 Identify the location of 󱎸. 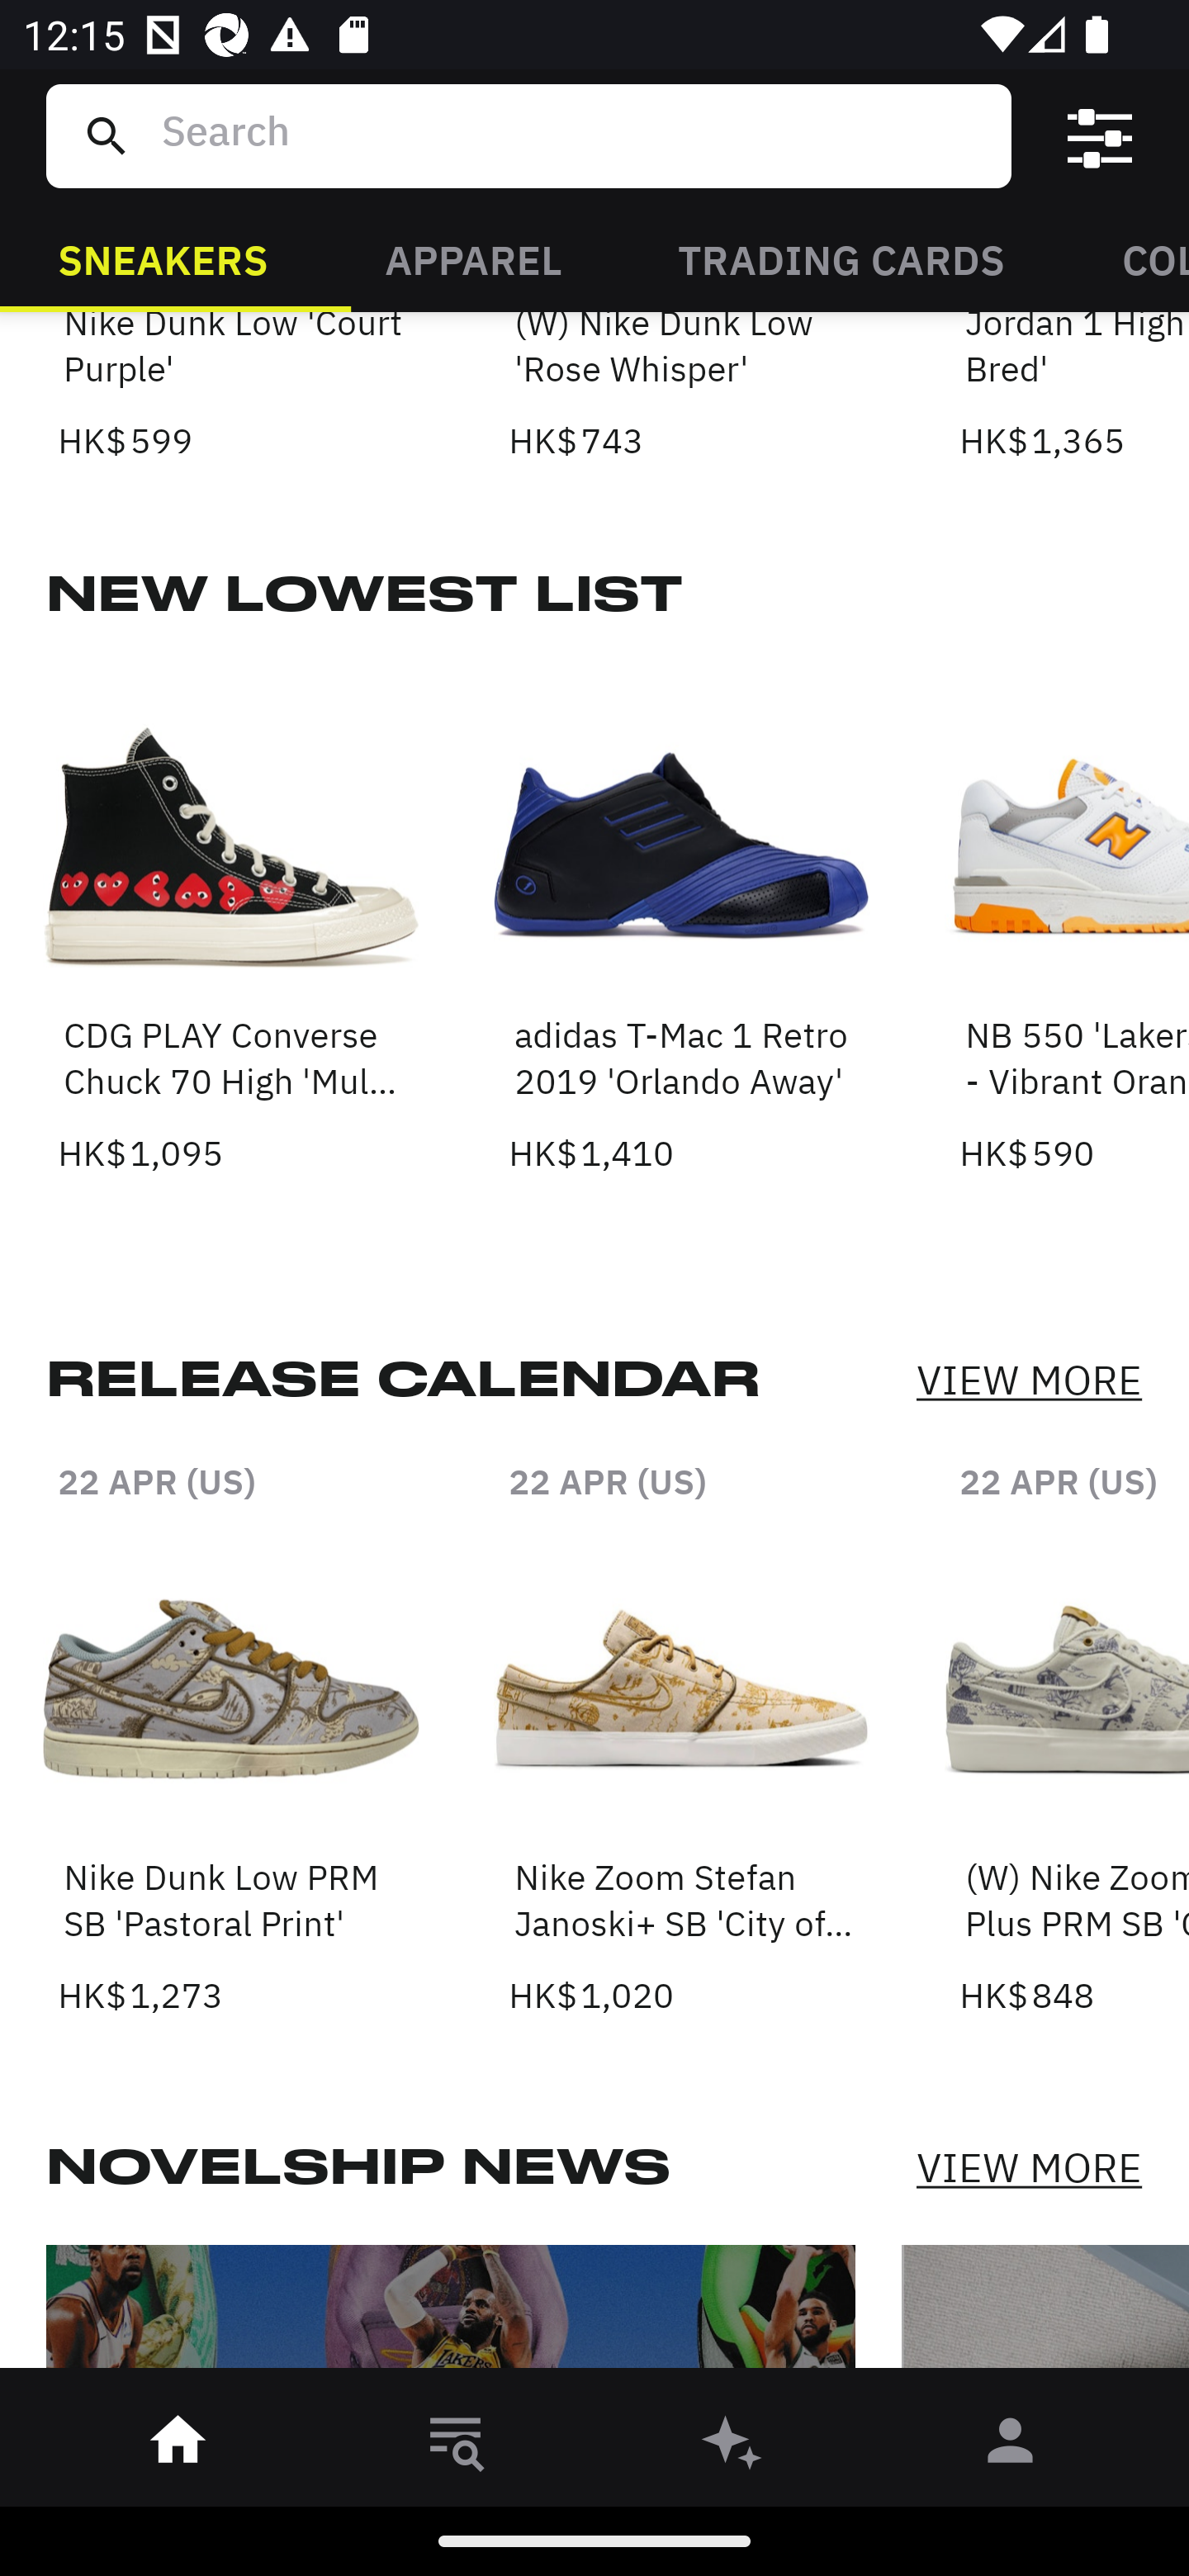
(456, 2446).